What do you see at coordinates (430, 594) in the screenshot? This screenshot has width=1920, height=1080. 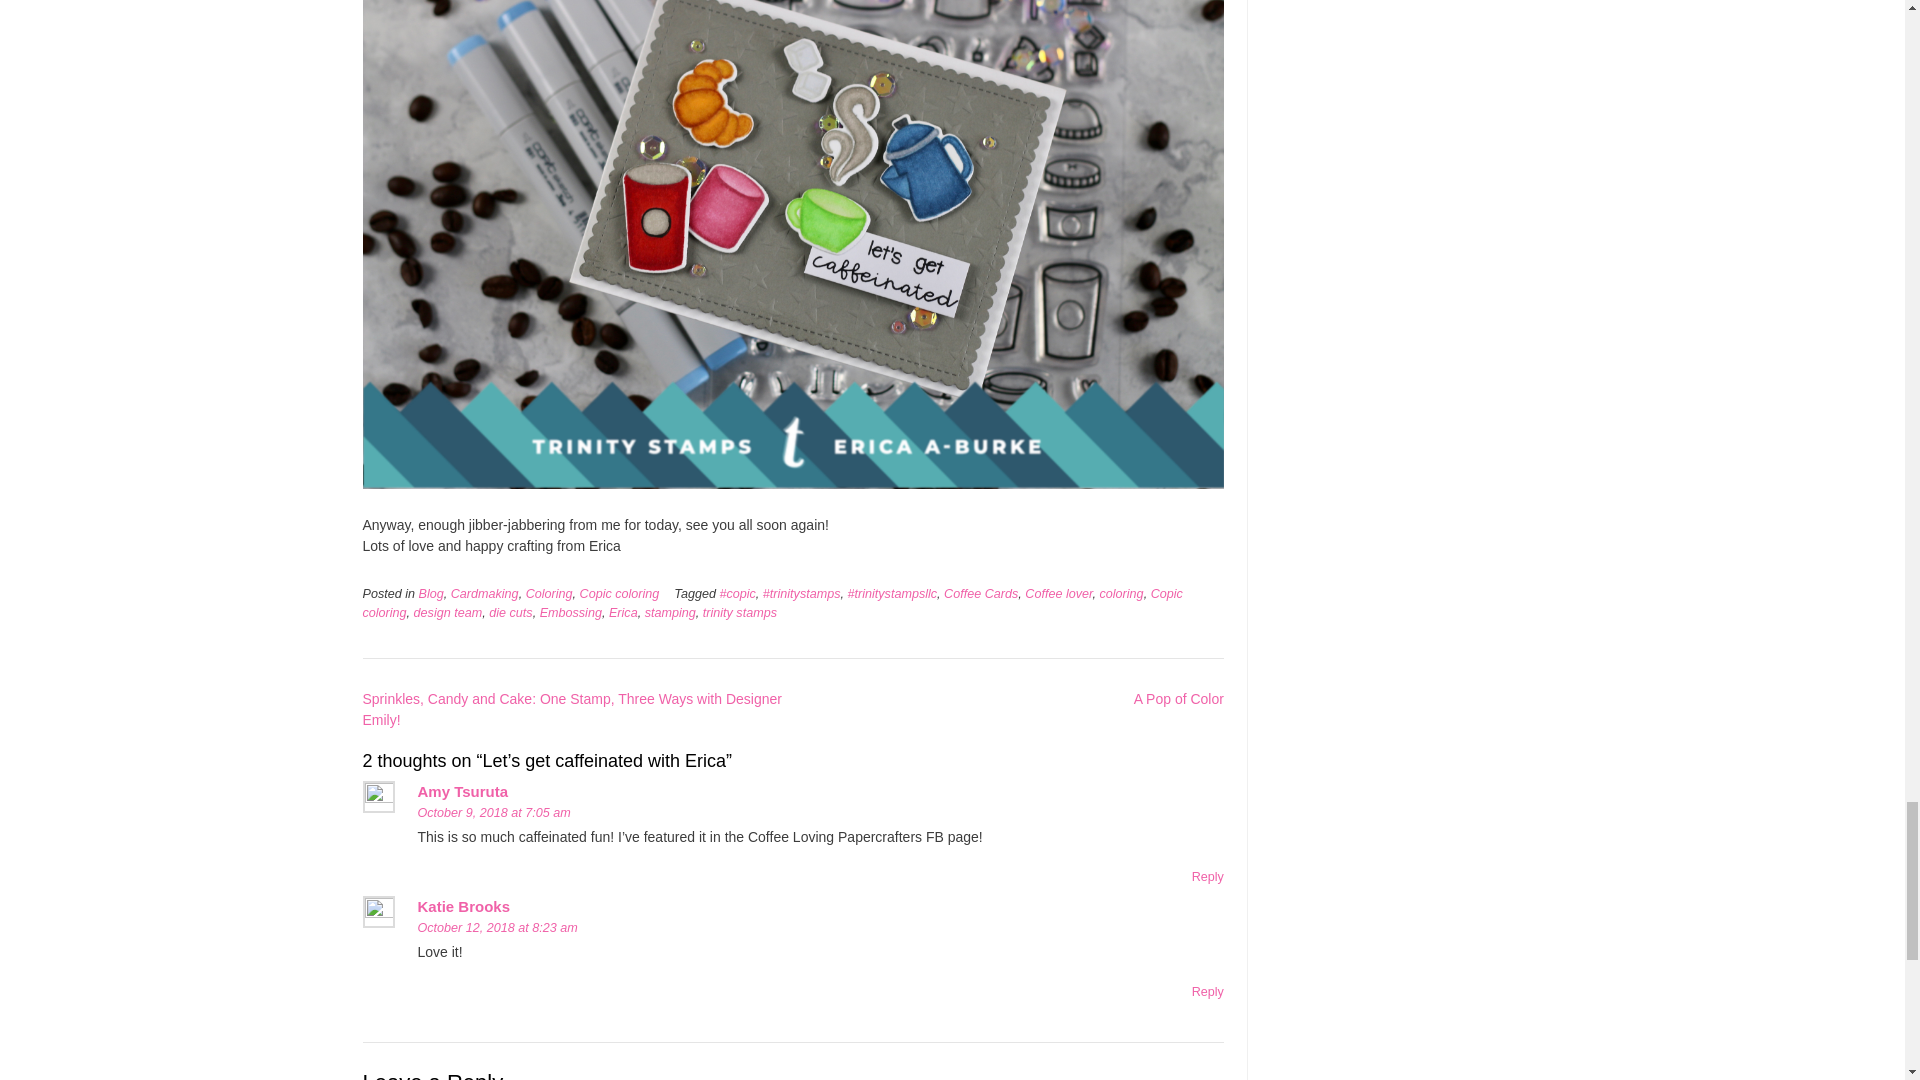 I see `Blog` at bounding box center [430, 594].